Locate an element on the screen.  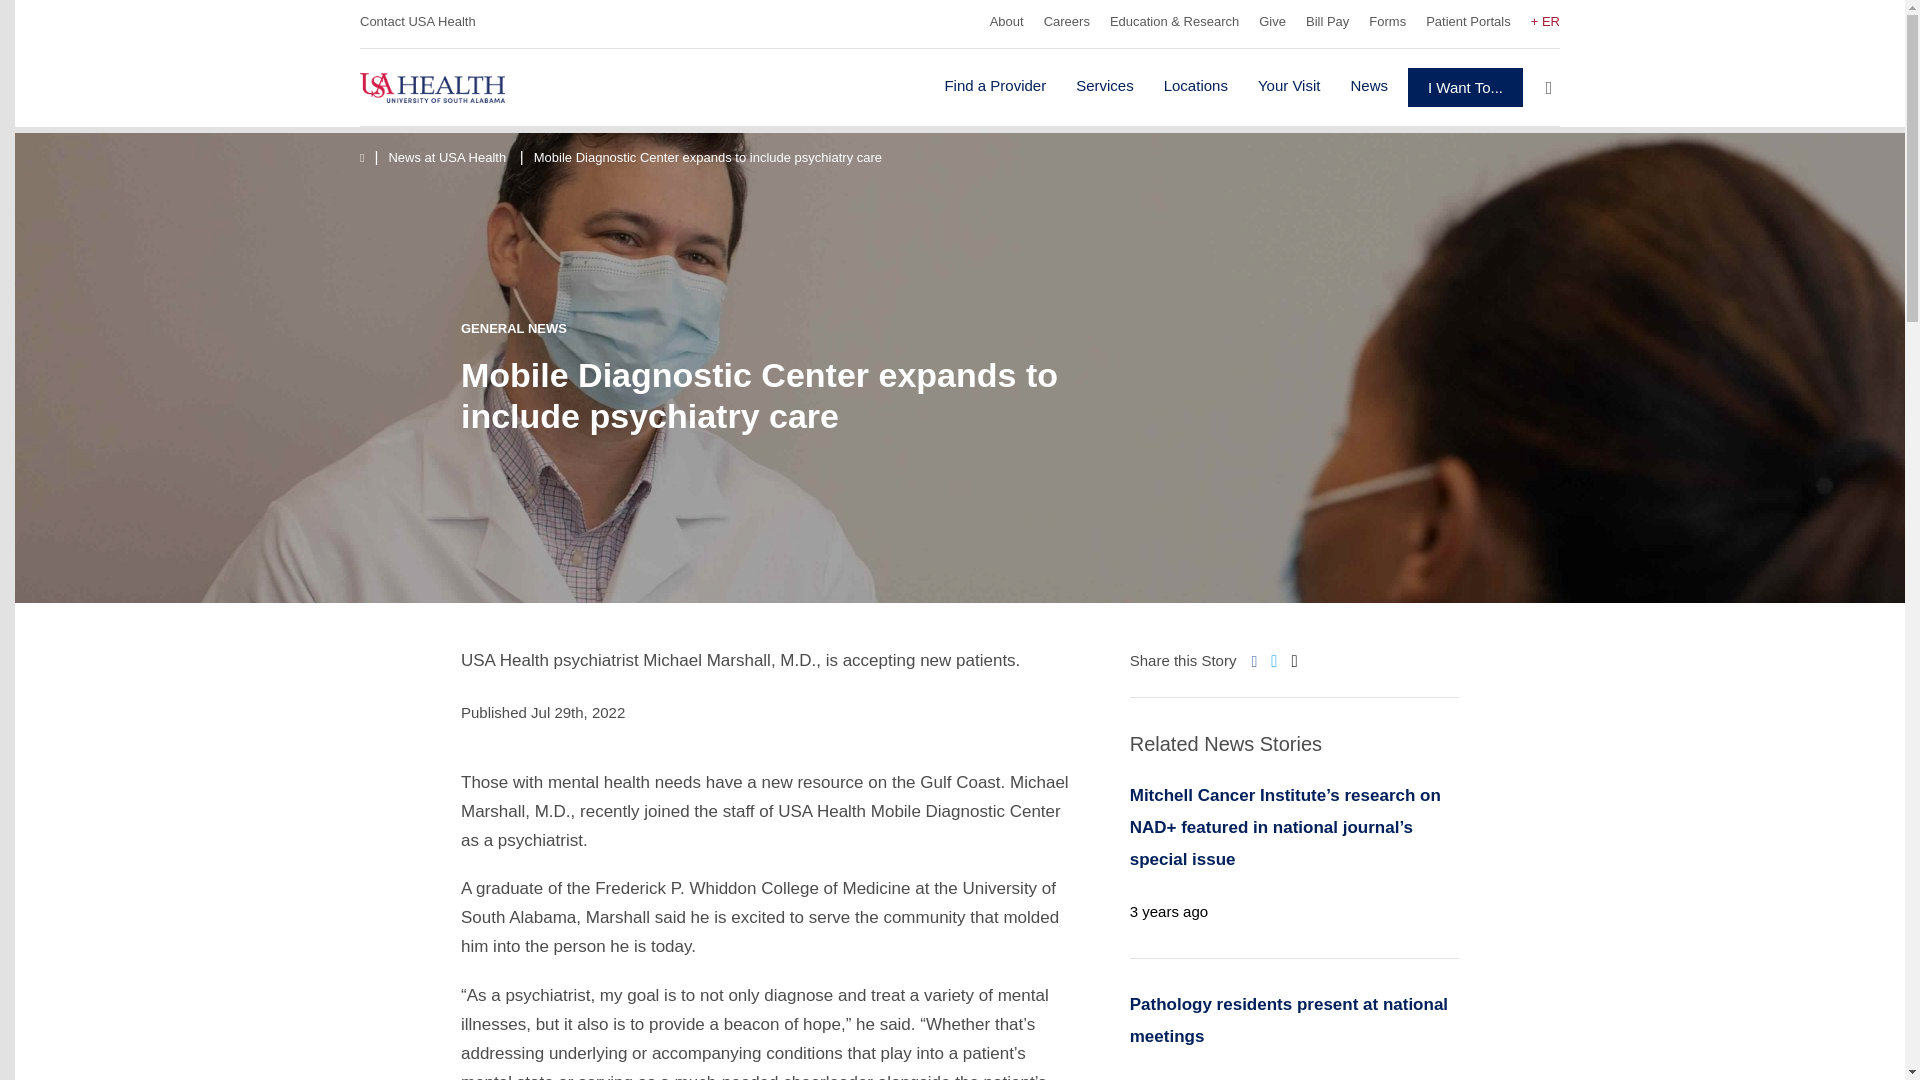
Search Button is located at coordinates (1548, 86).